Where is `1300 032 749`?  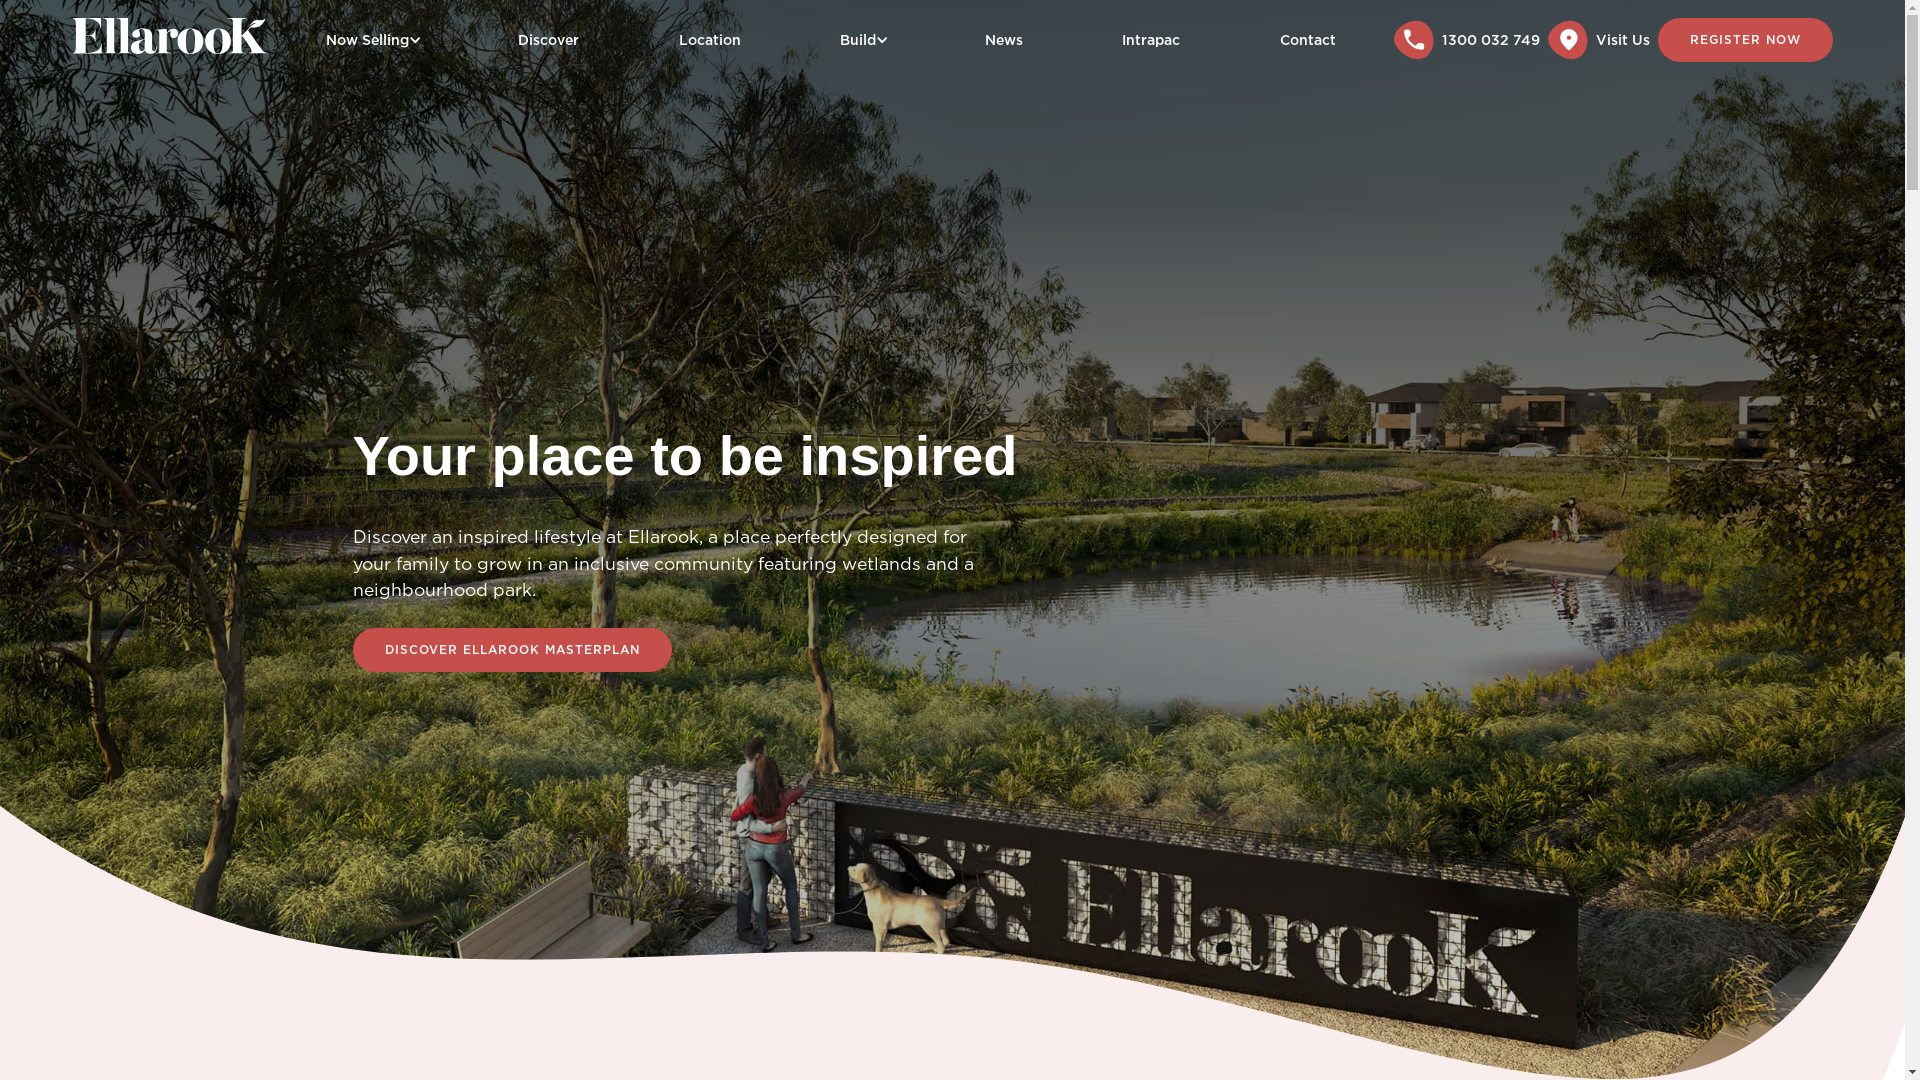
1300 032 749 is located at coordinates (1471, 40).